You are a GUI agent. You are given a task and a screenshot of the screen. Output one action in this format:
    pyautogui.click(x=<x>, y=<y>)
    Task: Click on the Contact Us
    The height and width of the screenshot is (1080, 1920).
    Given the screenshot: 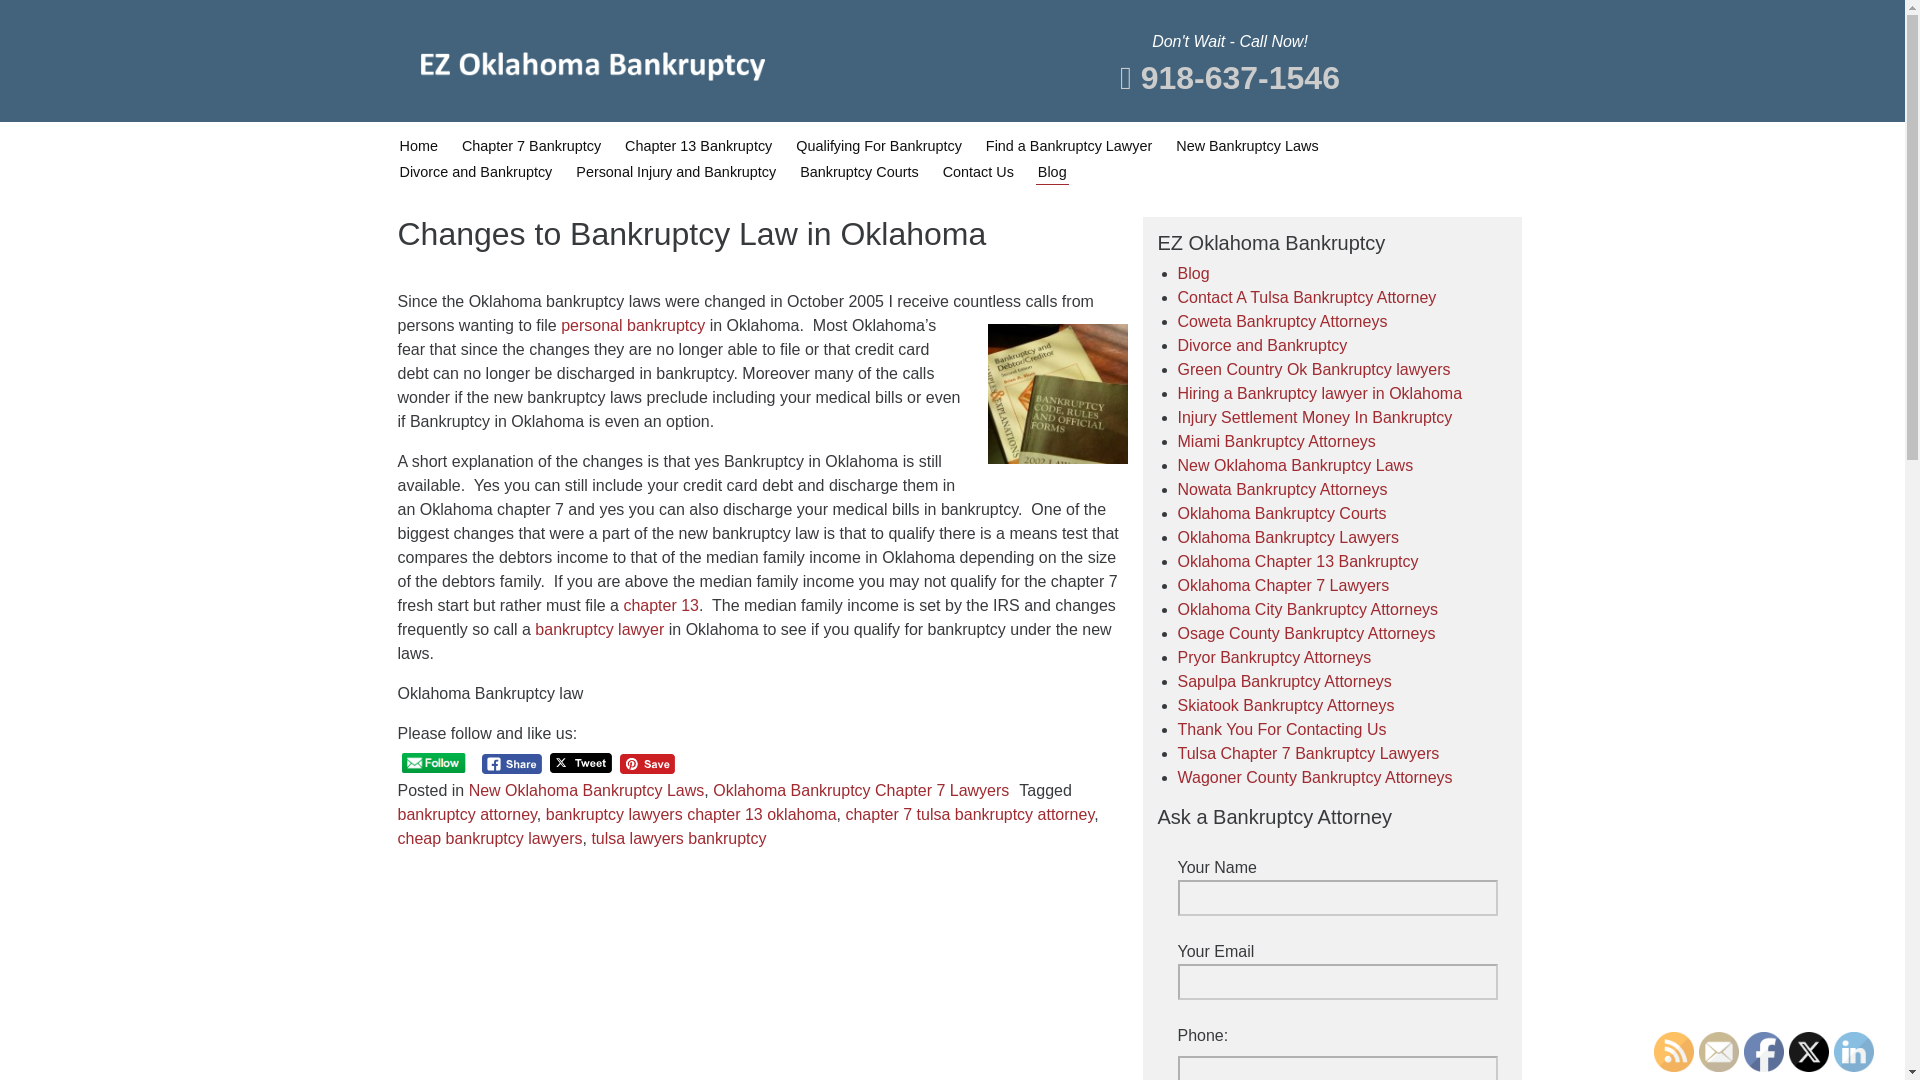 What is the action you would take?
    pyautogui.click(x=978, y=172)
    